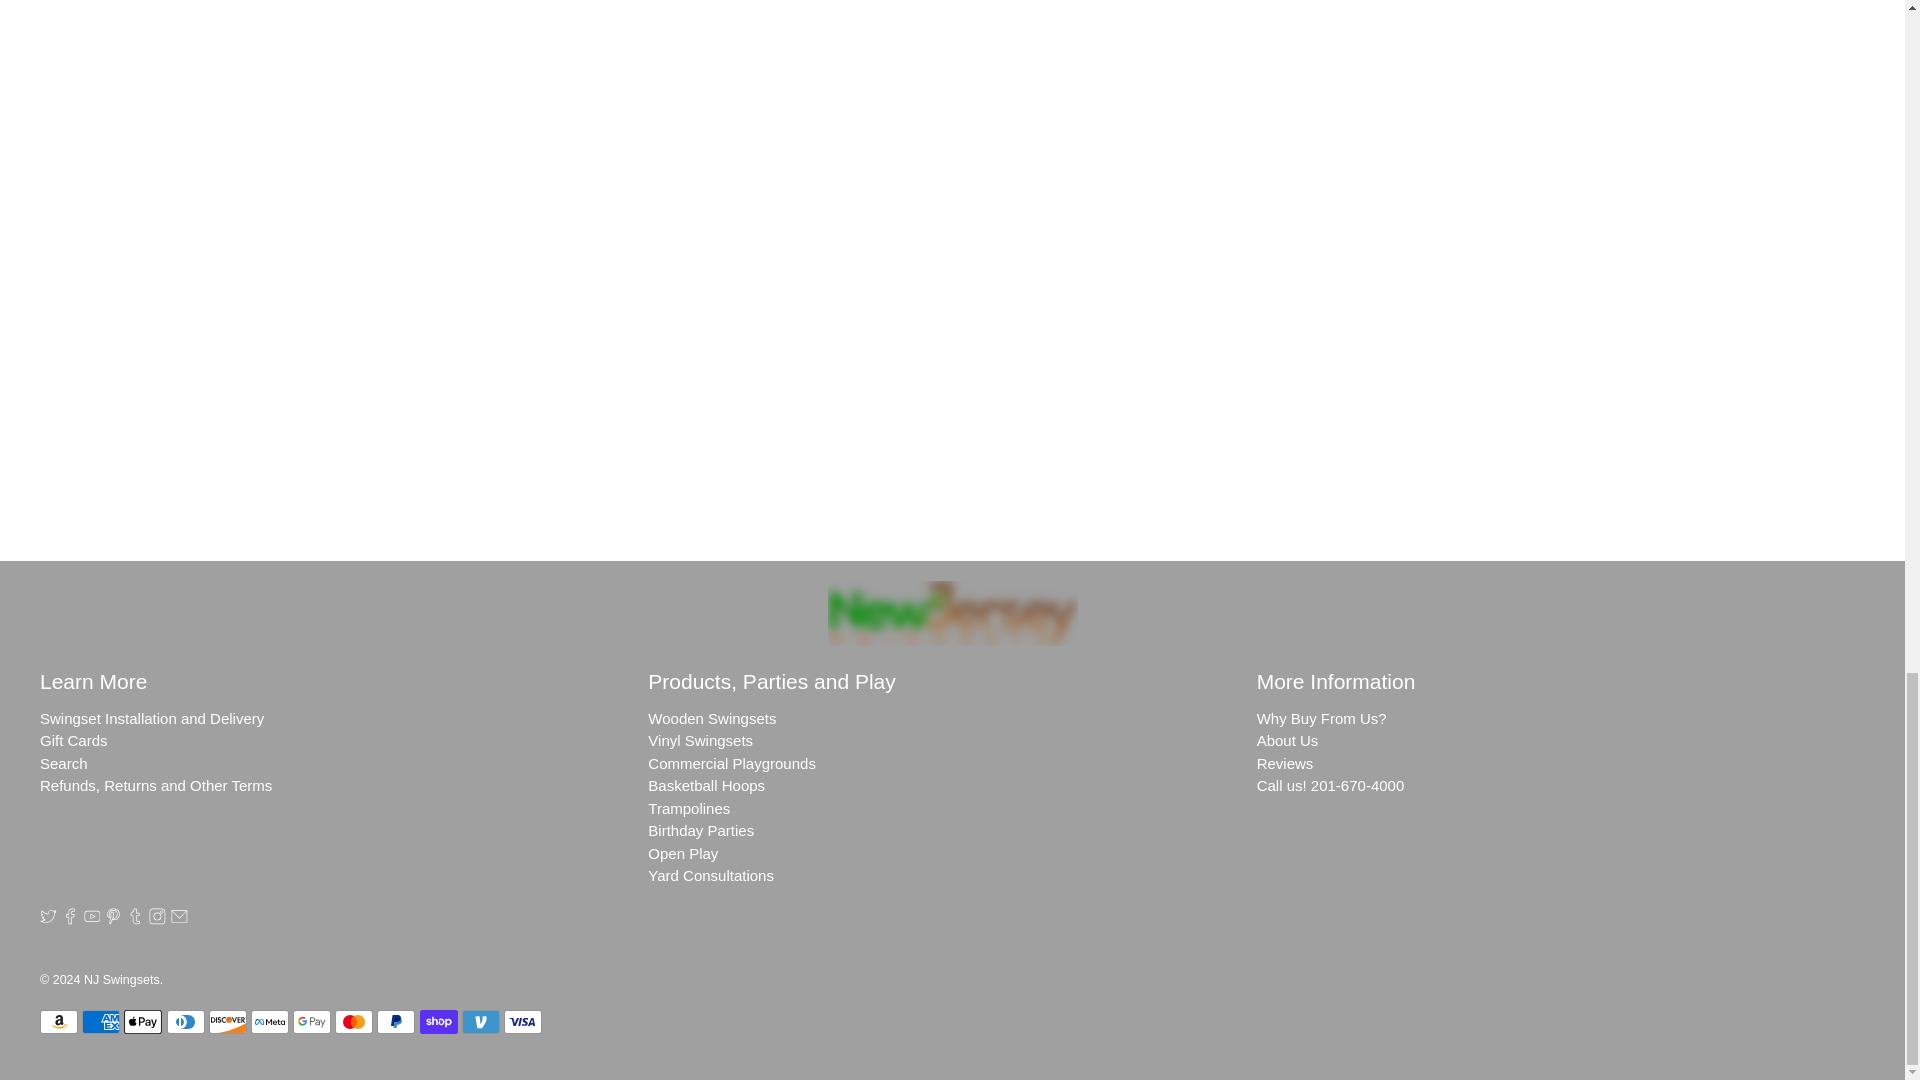 The image size is (1920, 1080). What do you see at coordinates (179, 919) in the screenshot?
I see `Email NJ Swingsets` at bounding box center [179, 919].